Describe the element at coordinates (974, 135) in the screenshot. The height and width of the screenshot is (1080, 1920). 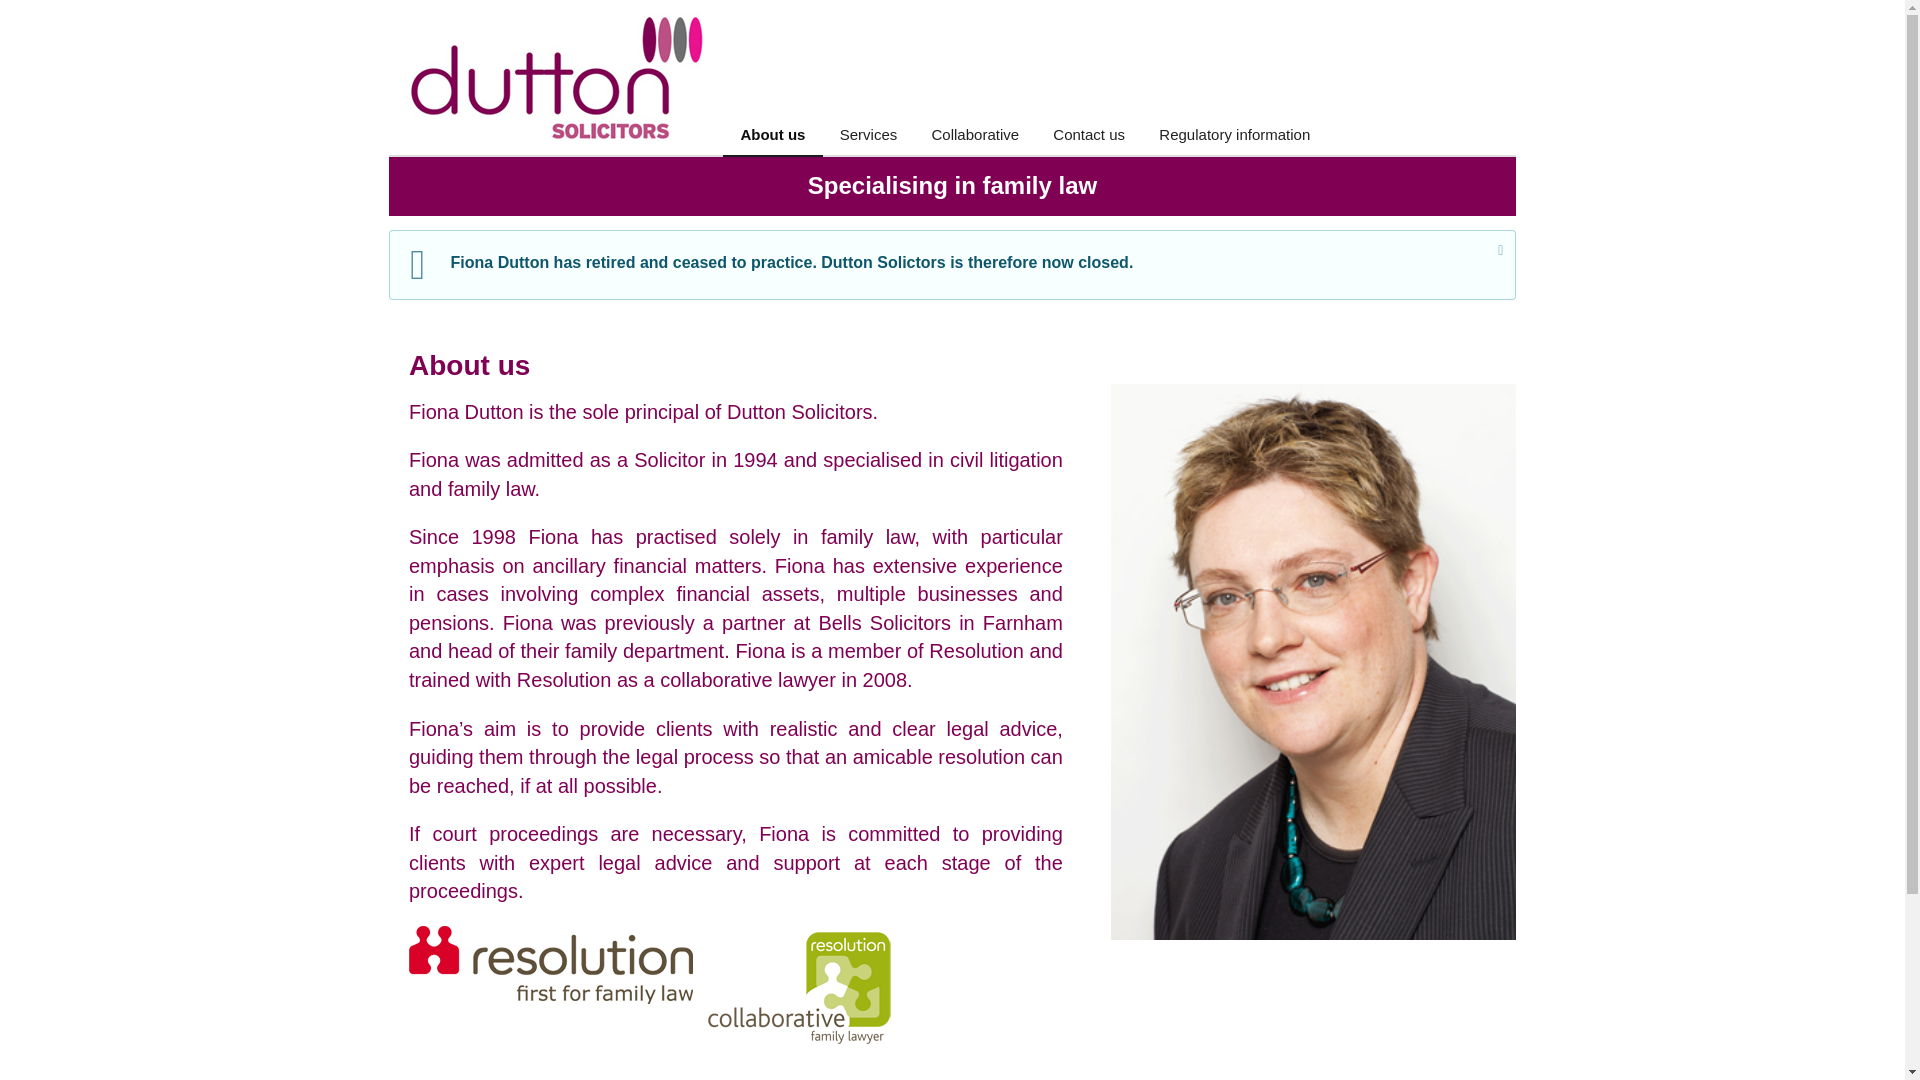
I see `Collaborative` at that location.